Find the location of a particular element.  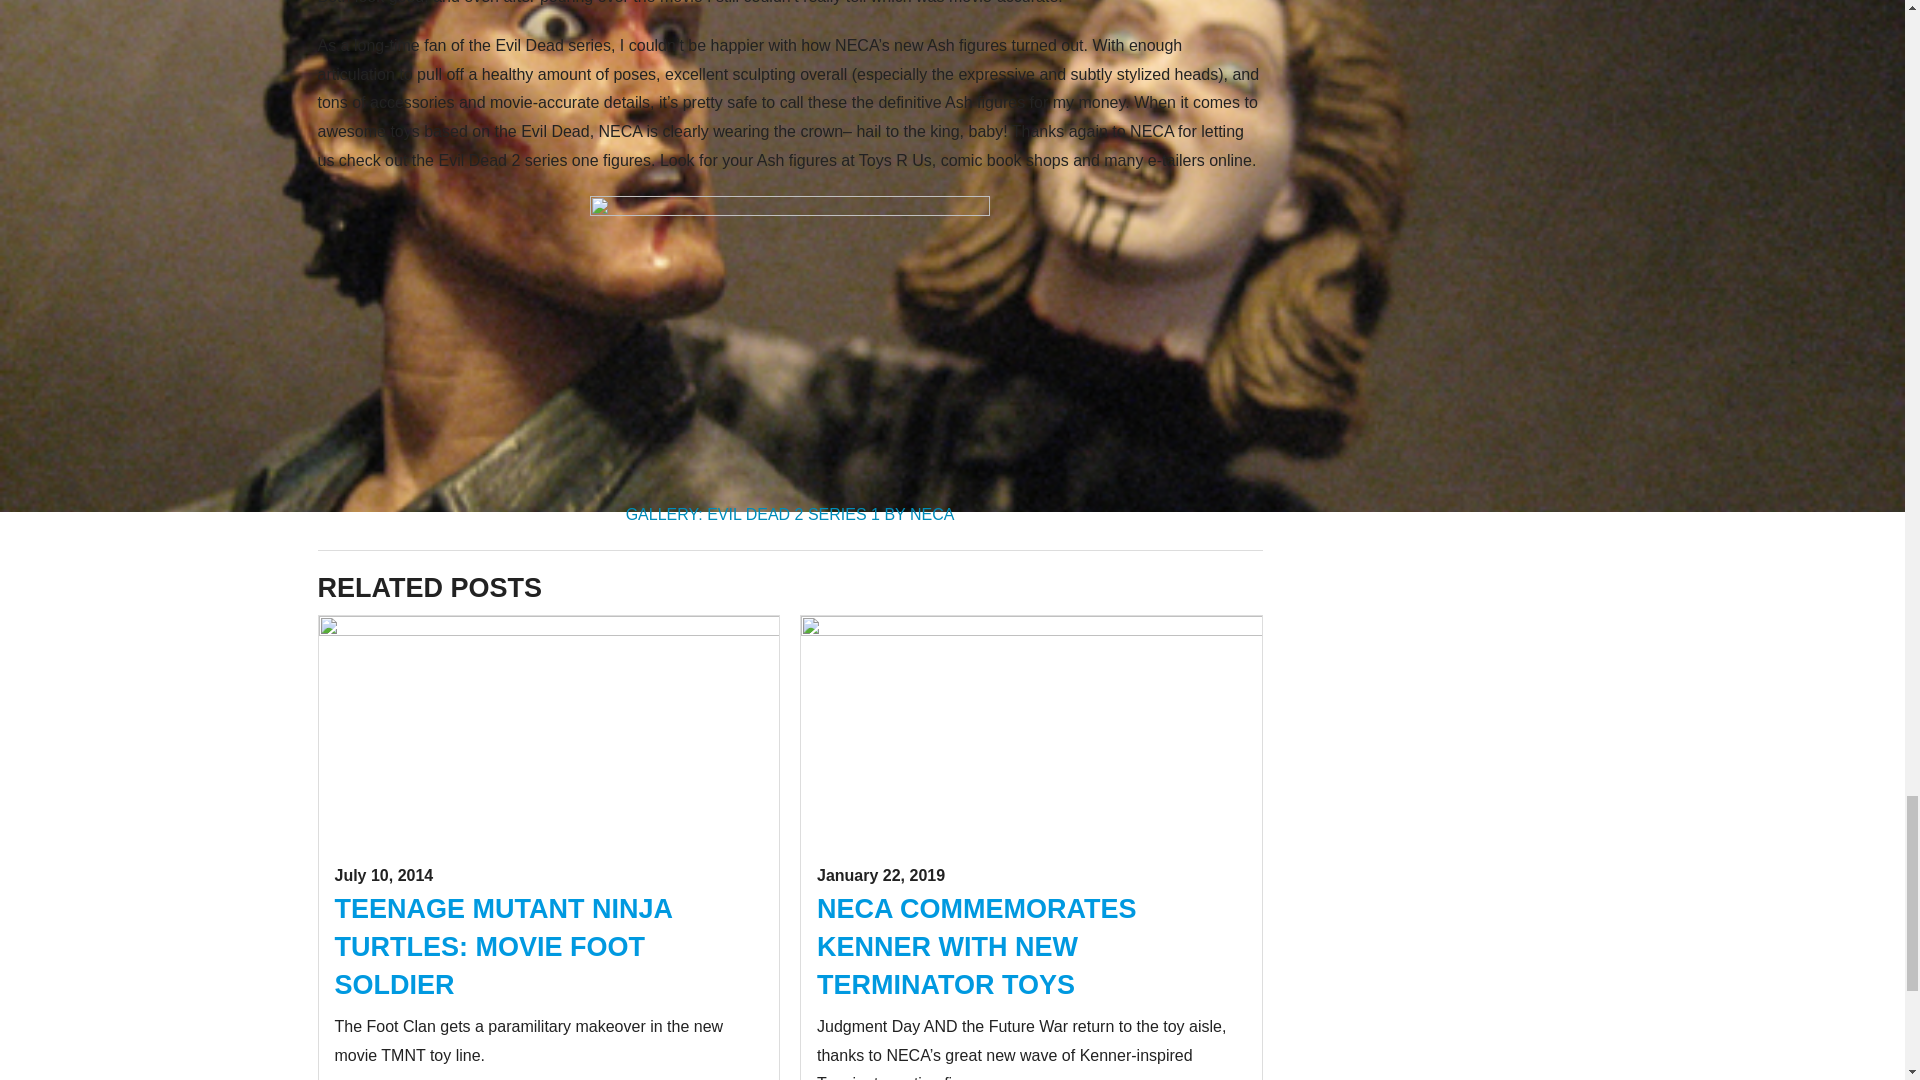

DEADITE ASH is located at coordinates (790, 345).